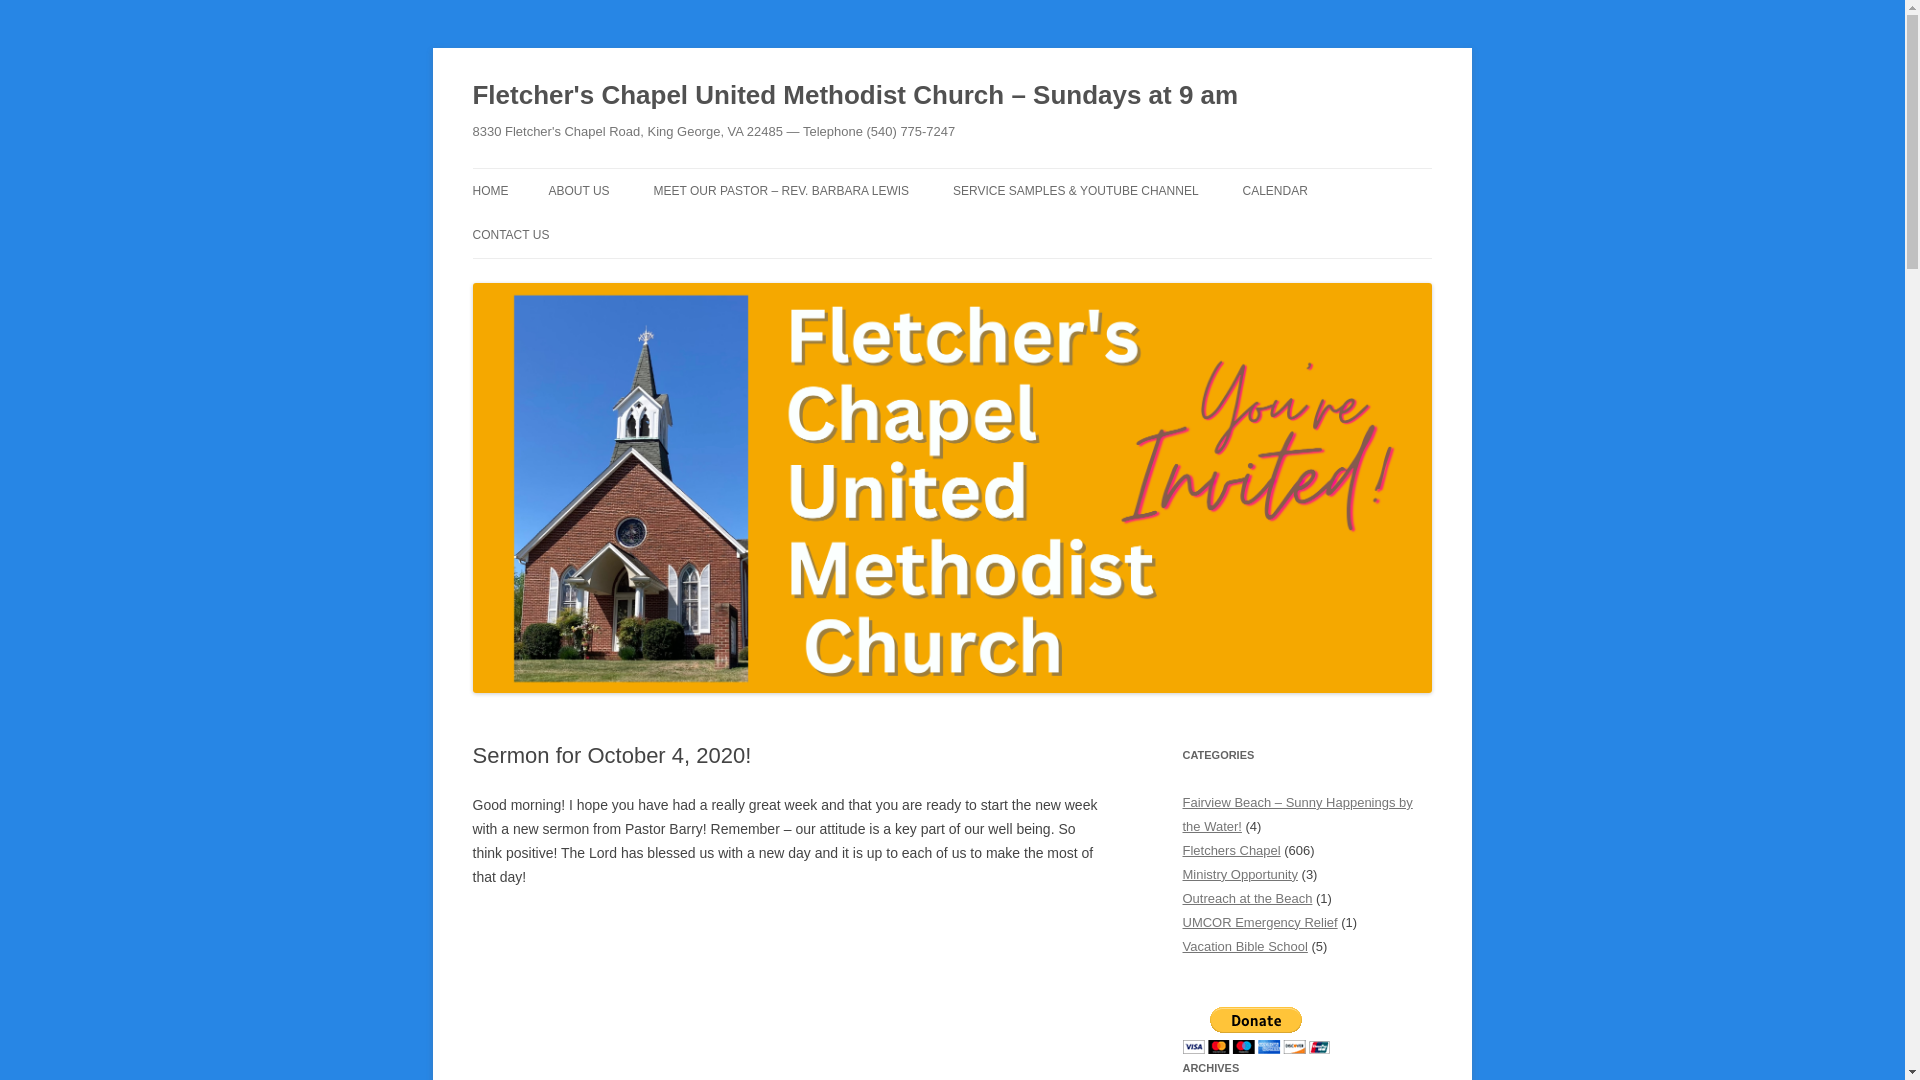 Image resolution: width=1920 pixels, height=1080 pixels. What do you see at coordinates (648, 244) in the screenshot?
I see `WHAT TO EXPECT WHEN YOU VISIT` at bounding box center [648, 244].